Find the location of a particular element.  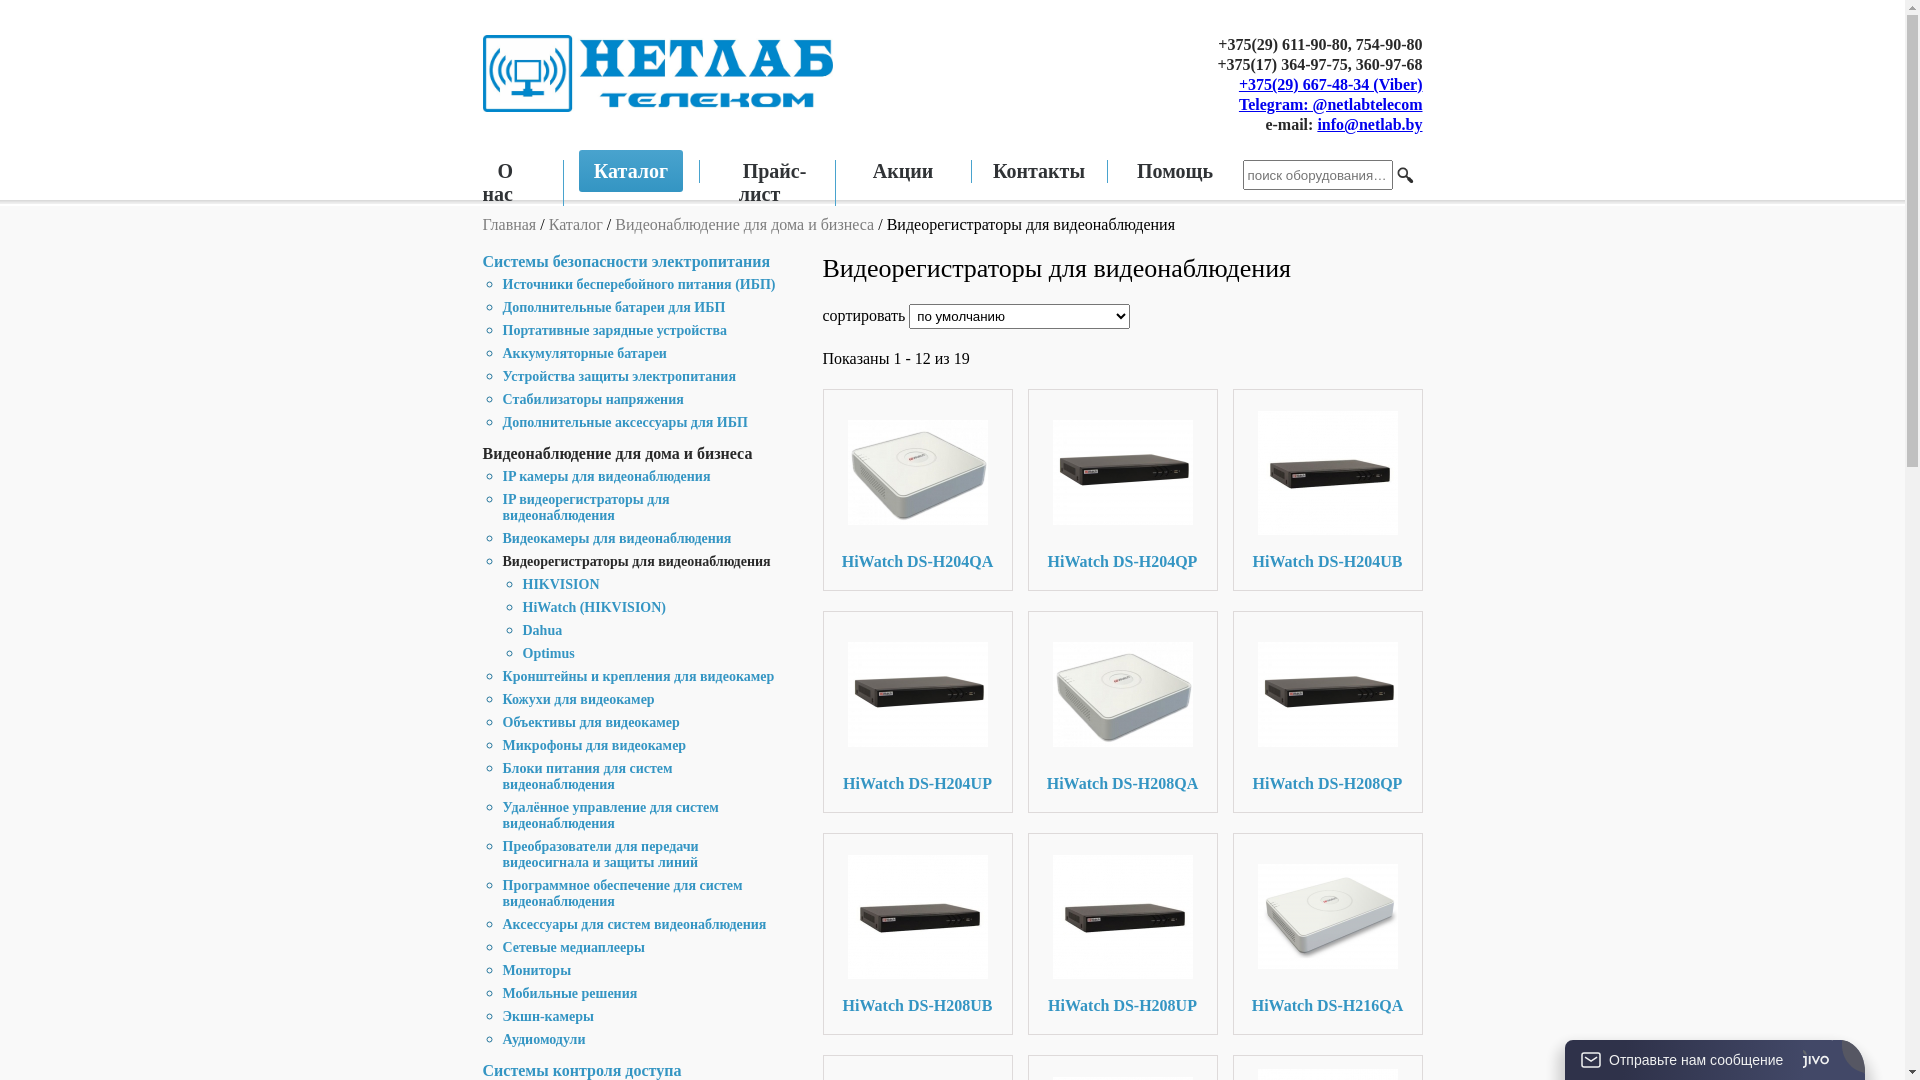

Optimus is located at coordinates (548, 654).